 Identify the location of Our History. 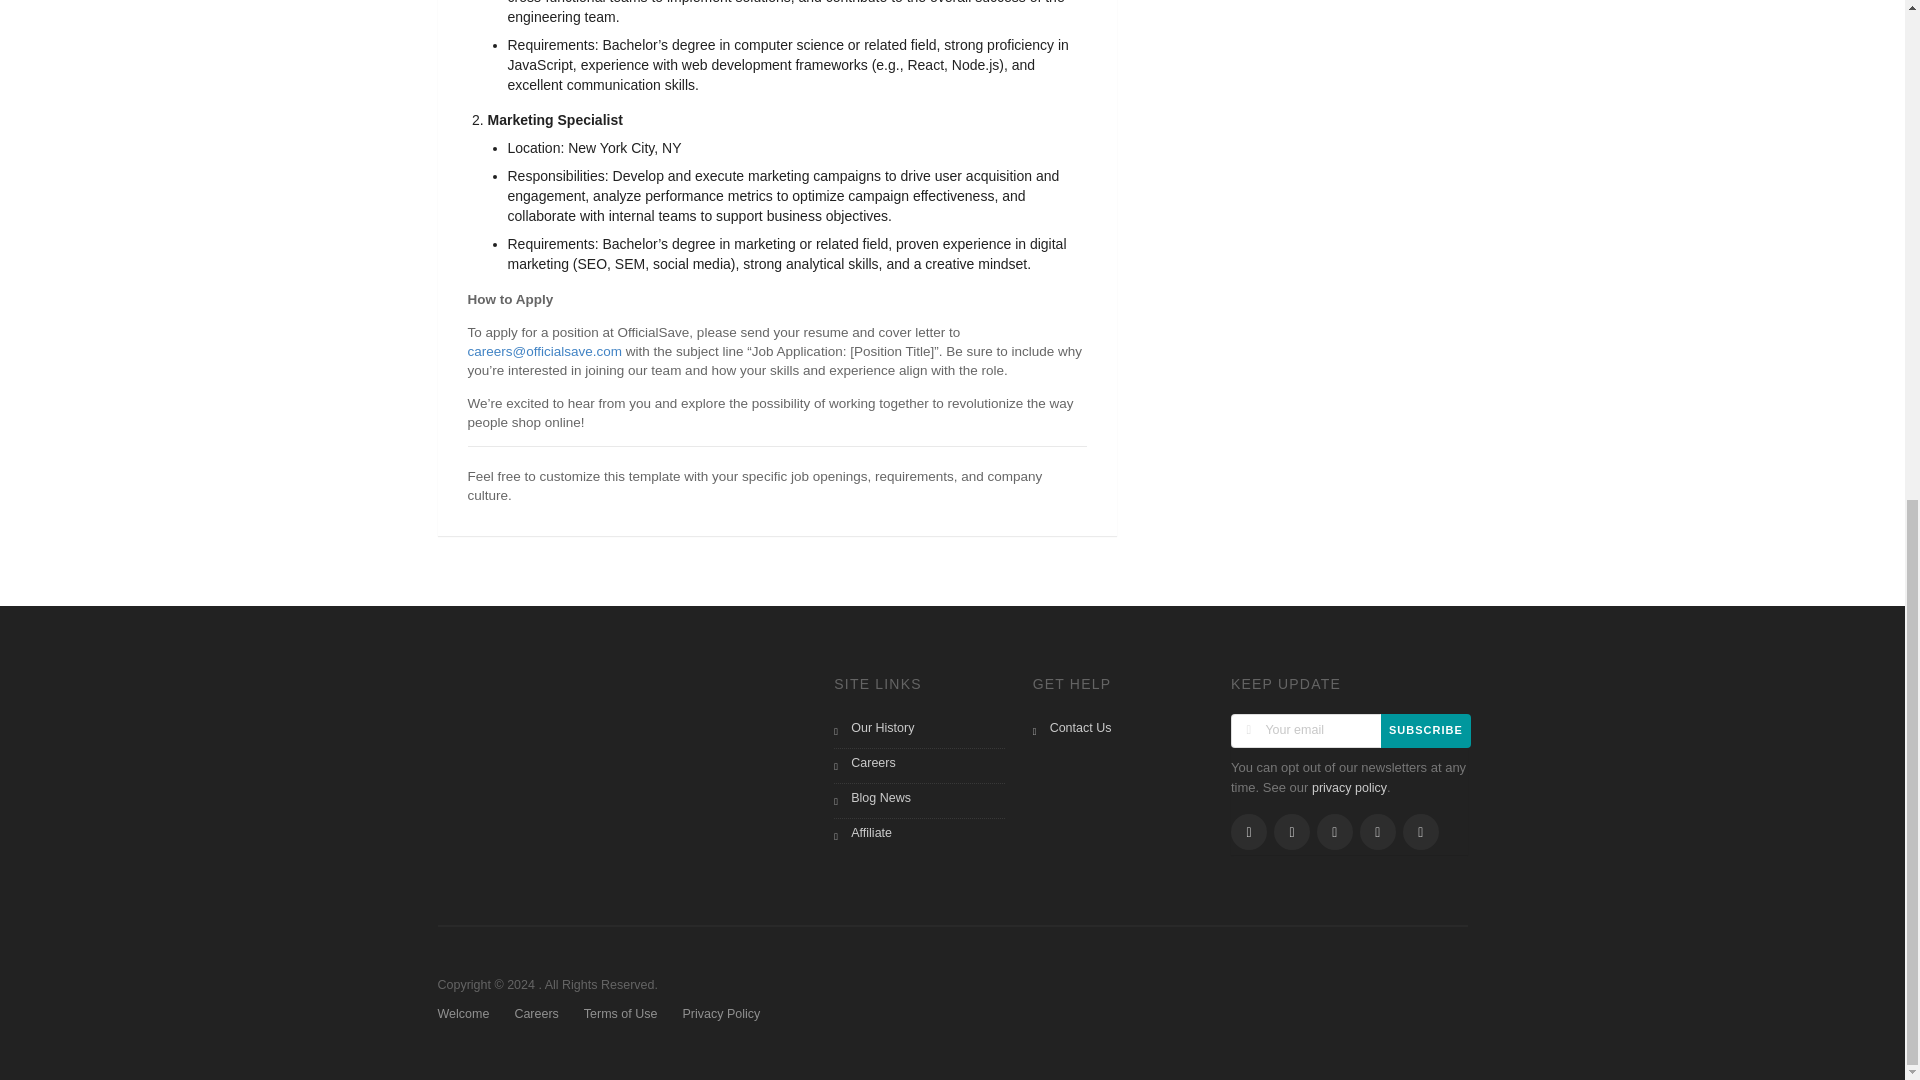
(918, 731).